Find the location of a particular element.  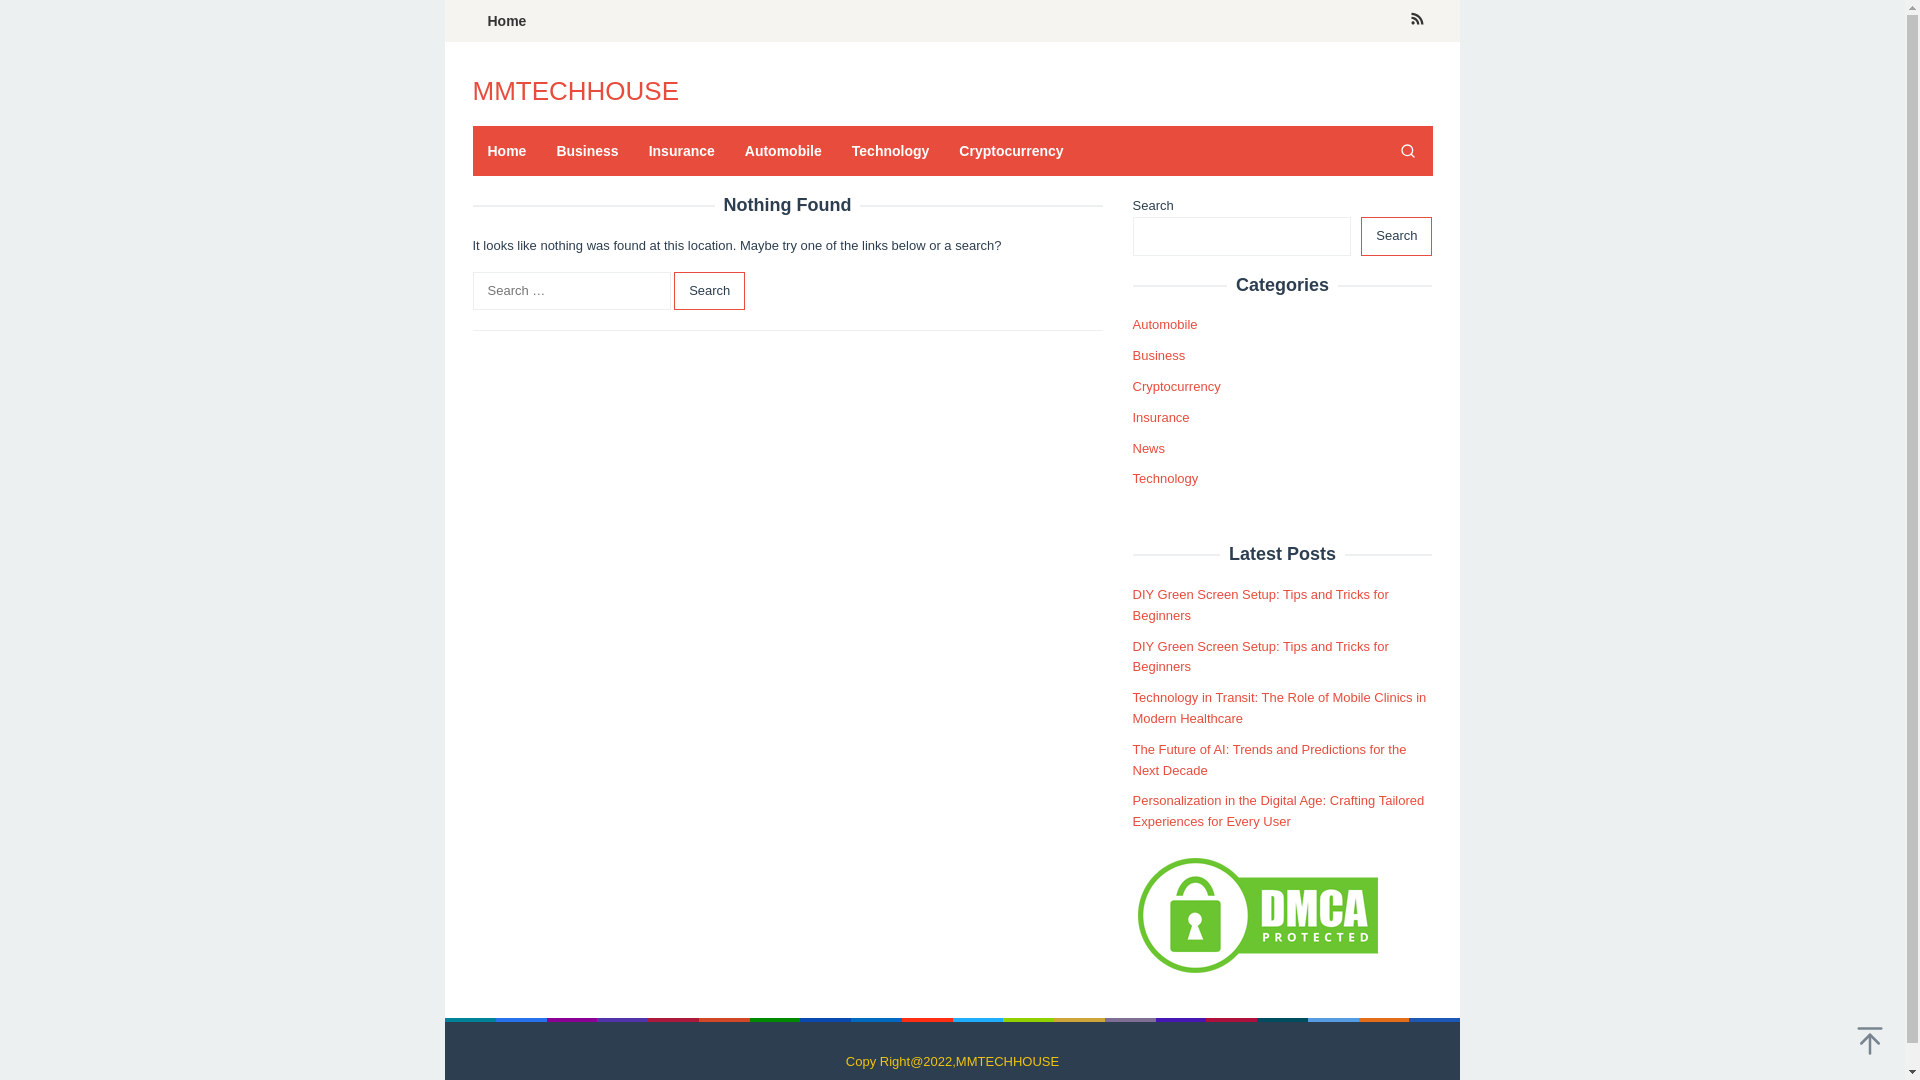

Cryptocurrency is located at coordinates (1176, 386).